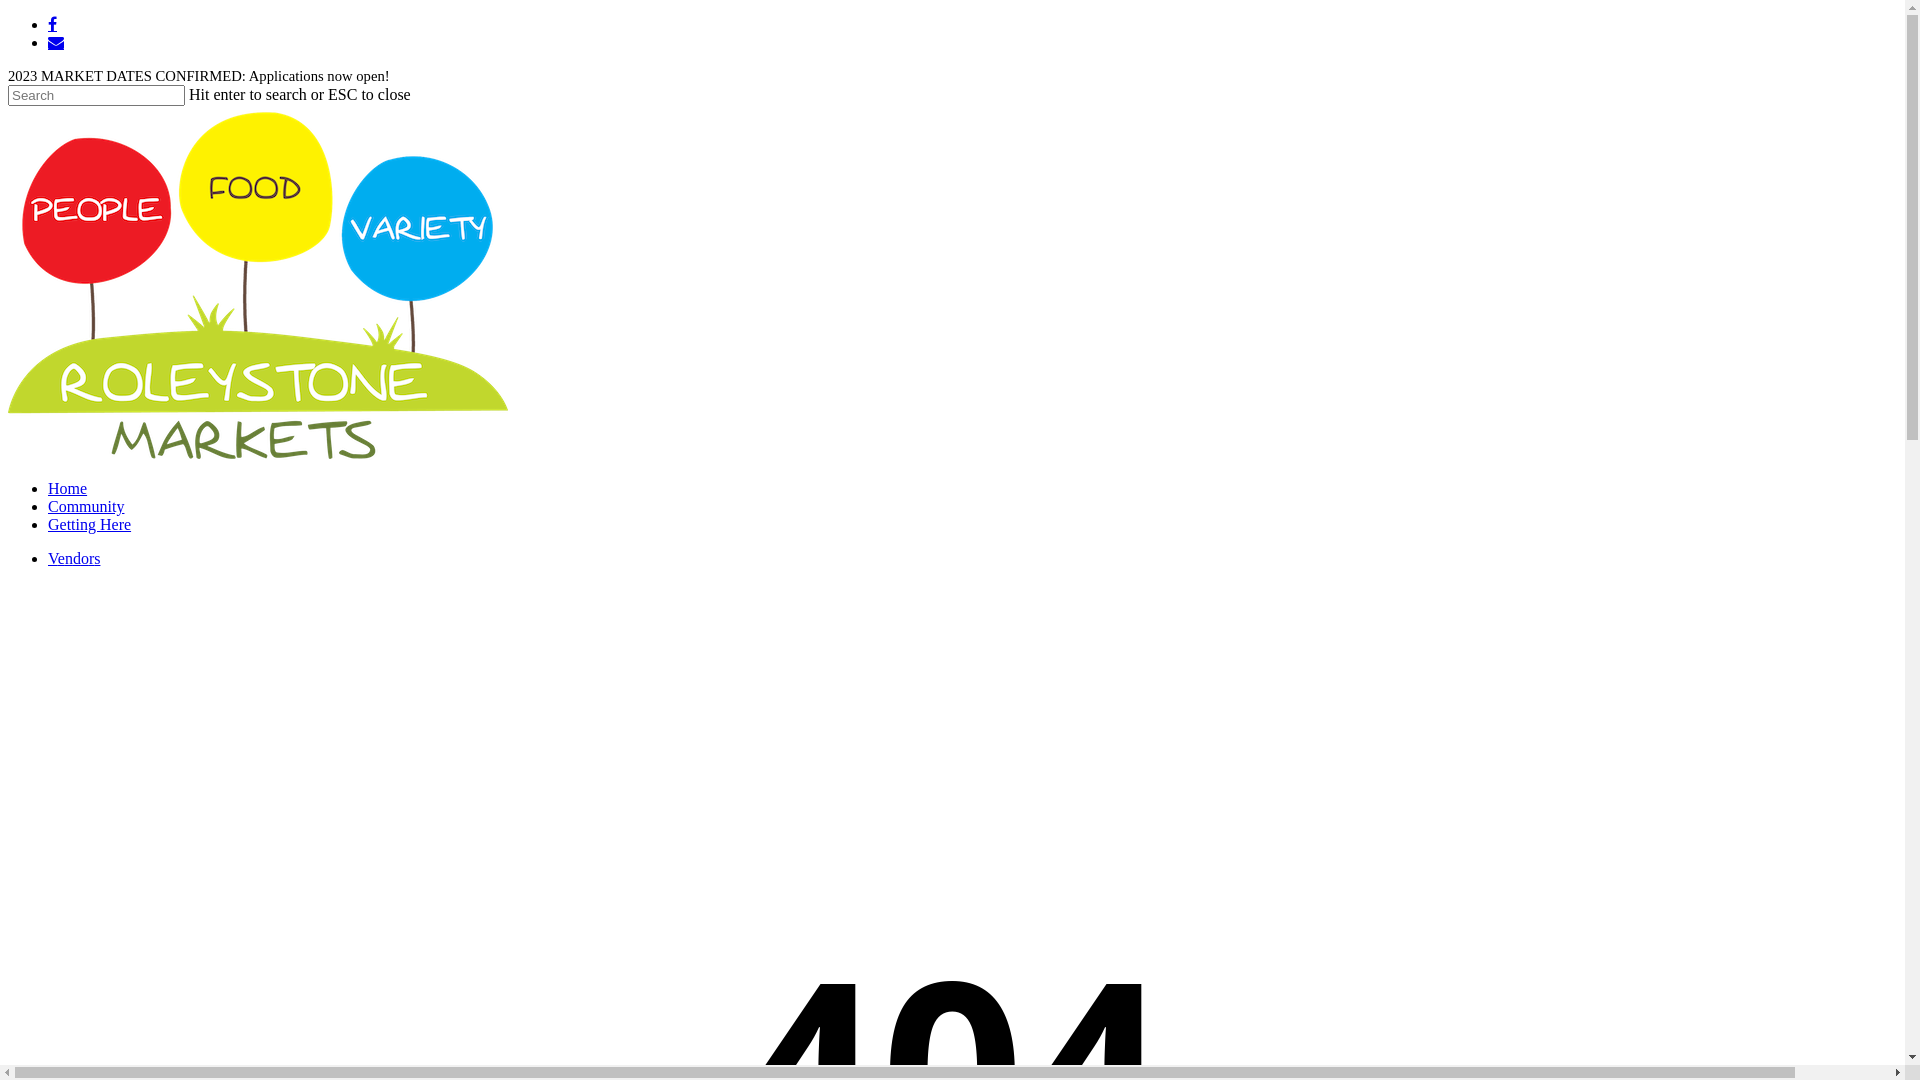 The image size is (1920, 1080). I want to click on facebook, so click(52, 24).